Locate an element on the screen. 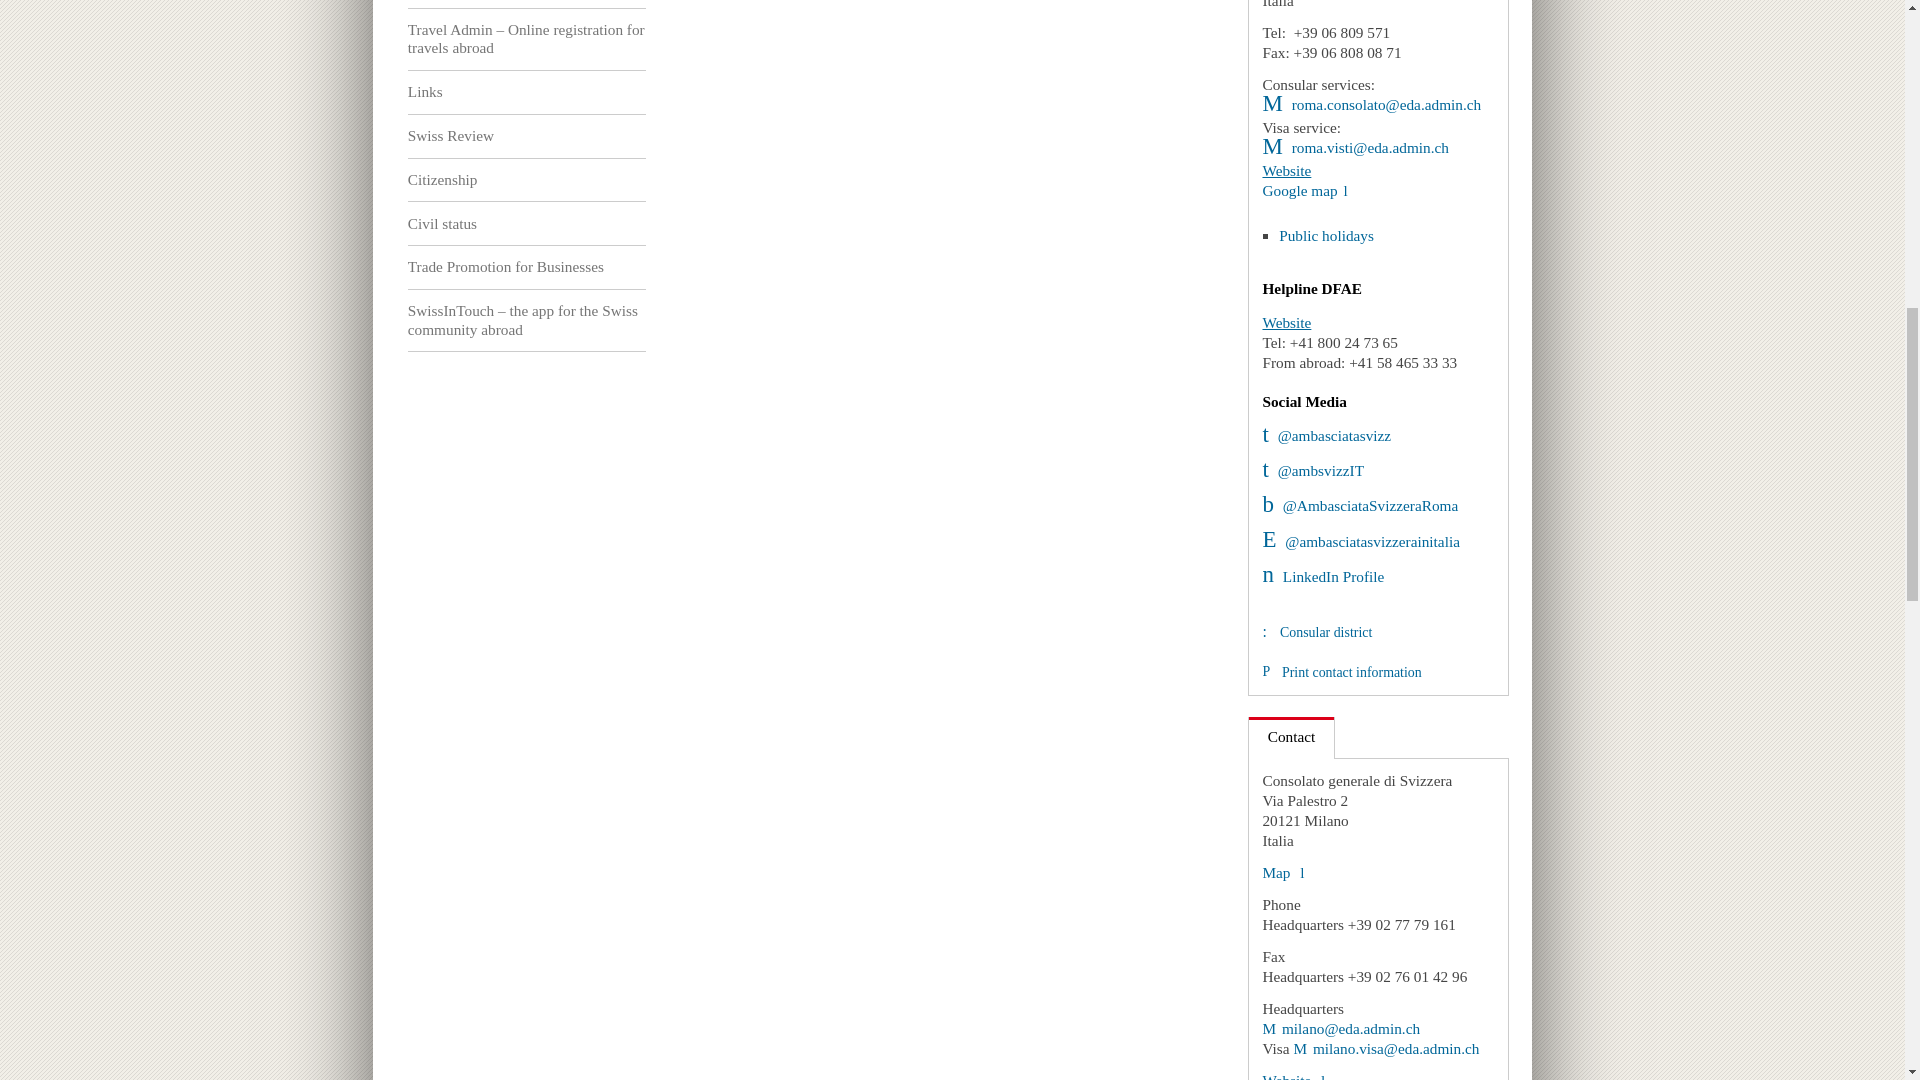 This screenshot has width=1920, height=1080. External Link is located at coordinates (1355, 147).